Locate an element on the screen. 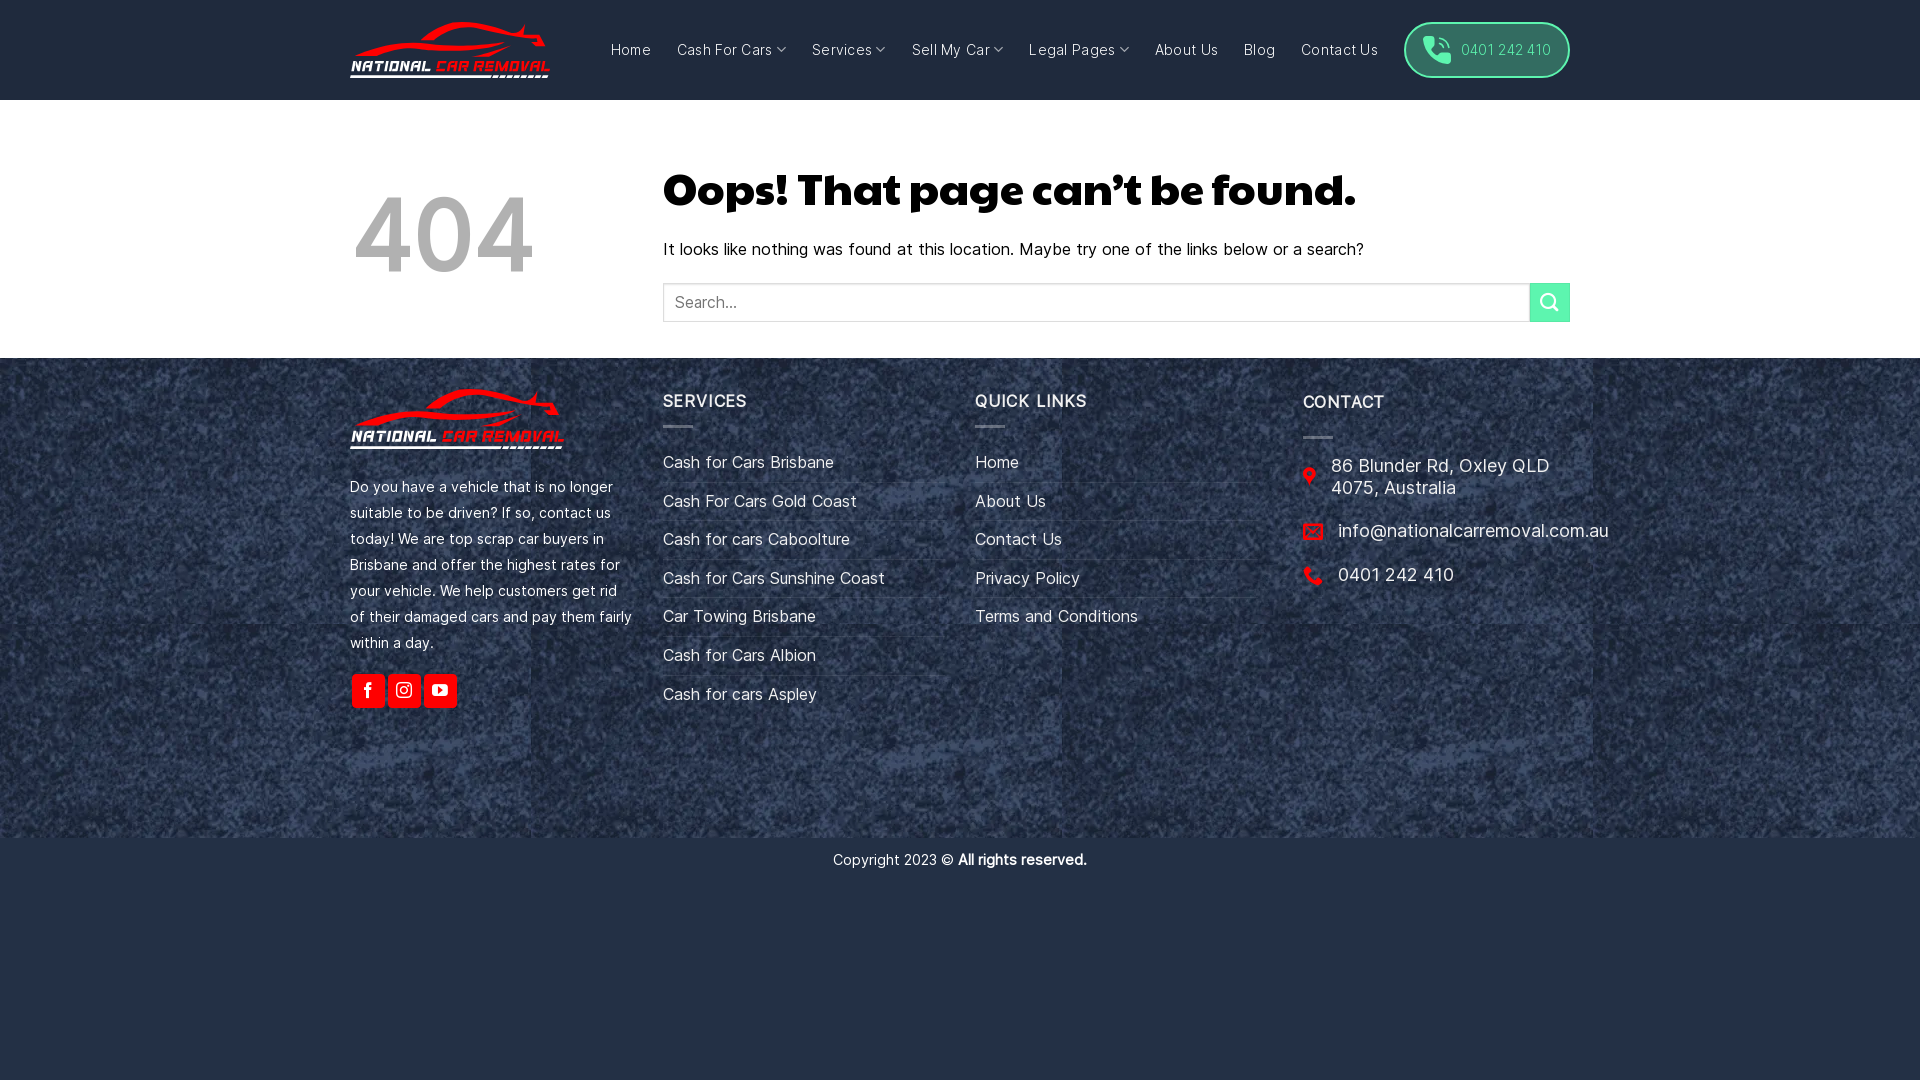 The width and height of the screenshot is (1920, 1080). 0401 242 410 is located at coordinates (1487, 50).